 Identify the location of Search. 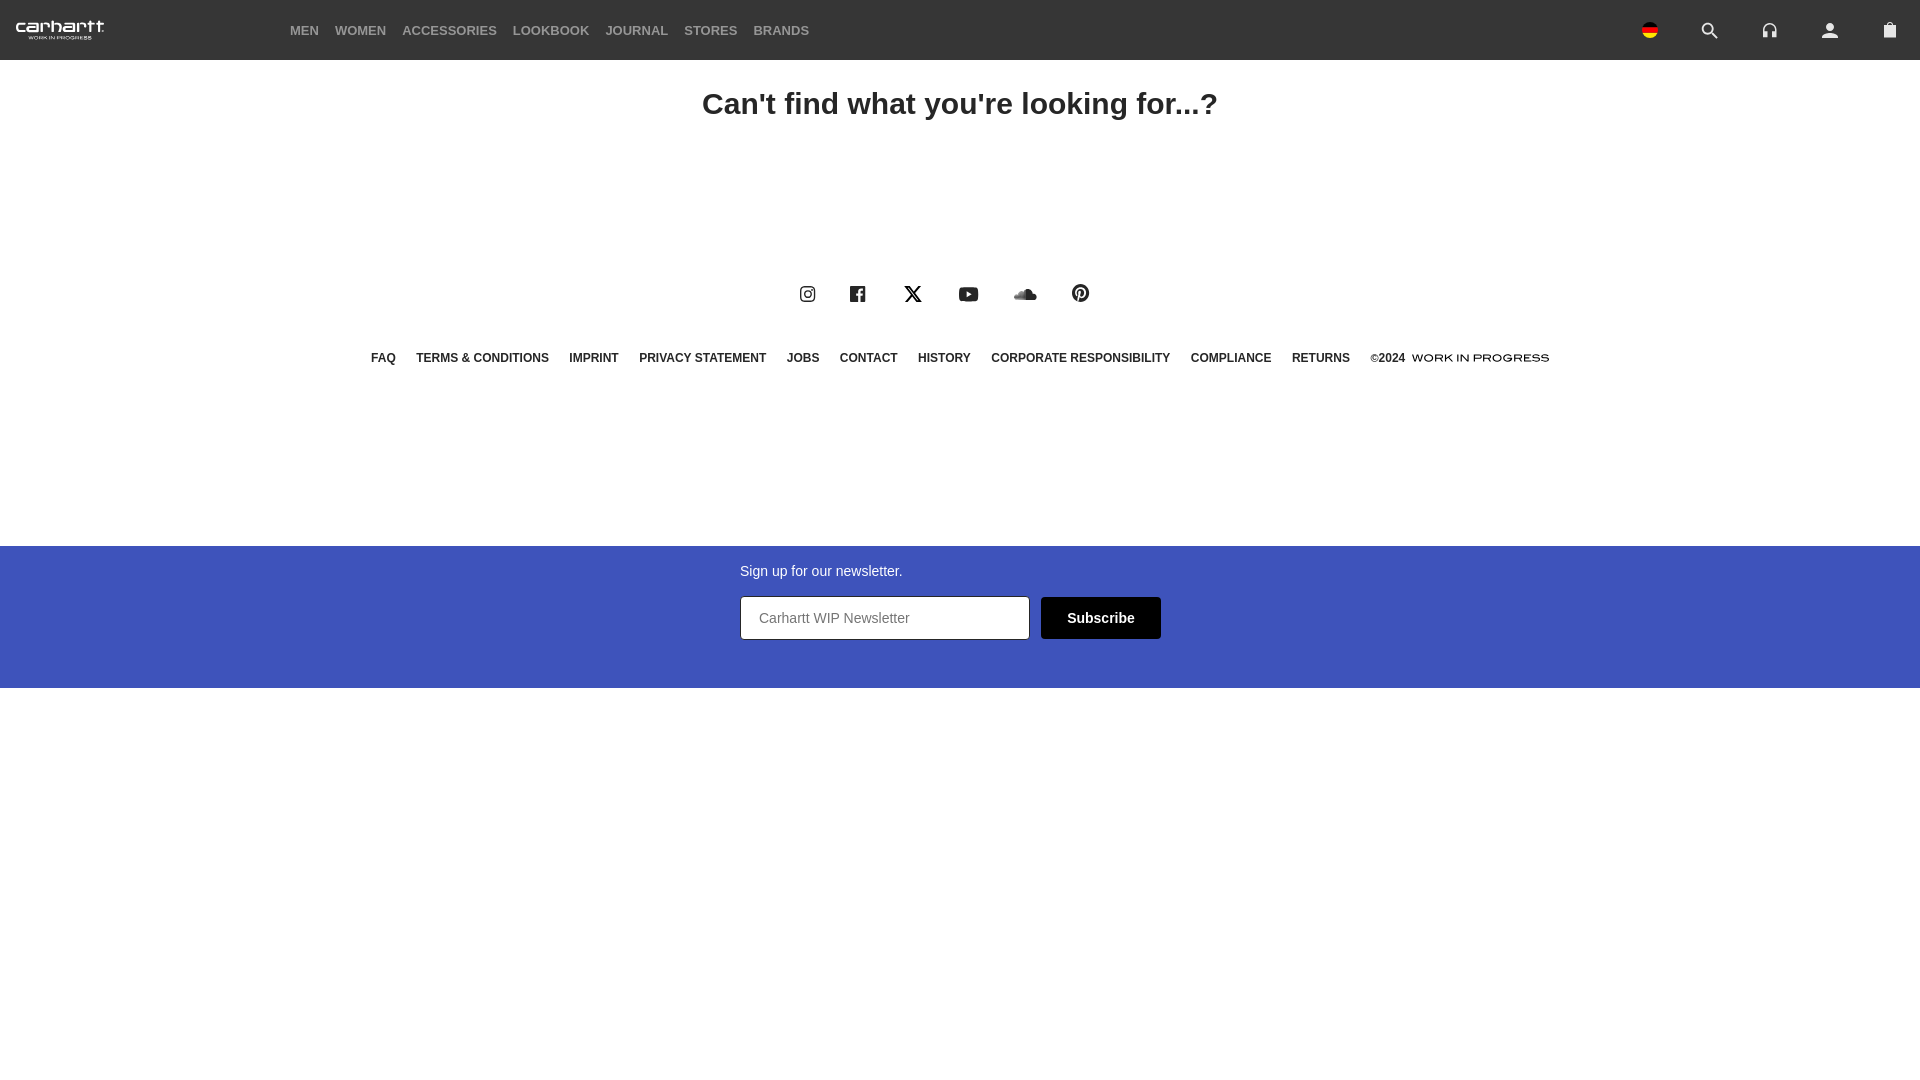
(1710, 31).